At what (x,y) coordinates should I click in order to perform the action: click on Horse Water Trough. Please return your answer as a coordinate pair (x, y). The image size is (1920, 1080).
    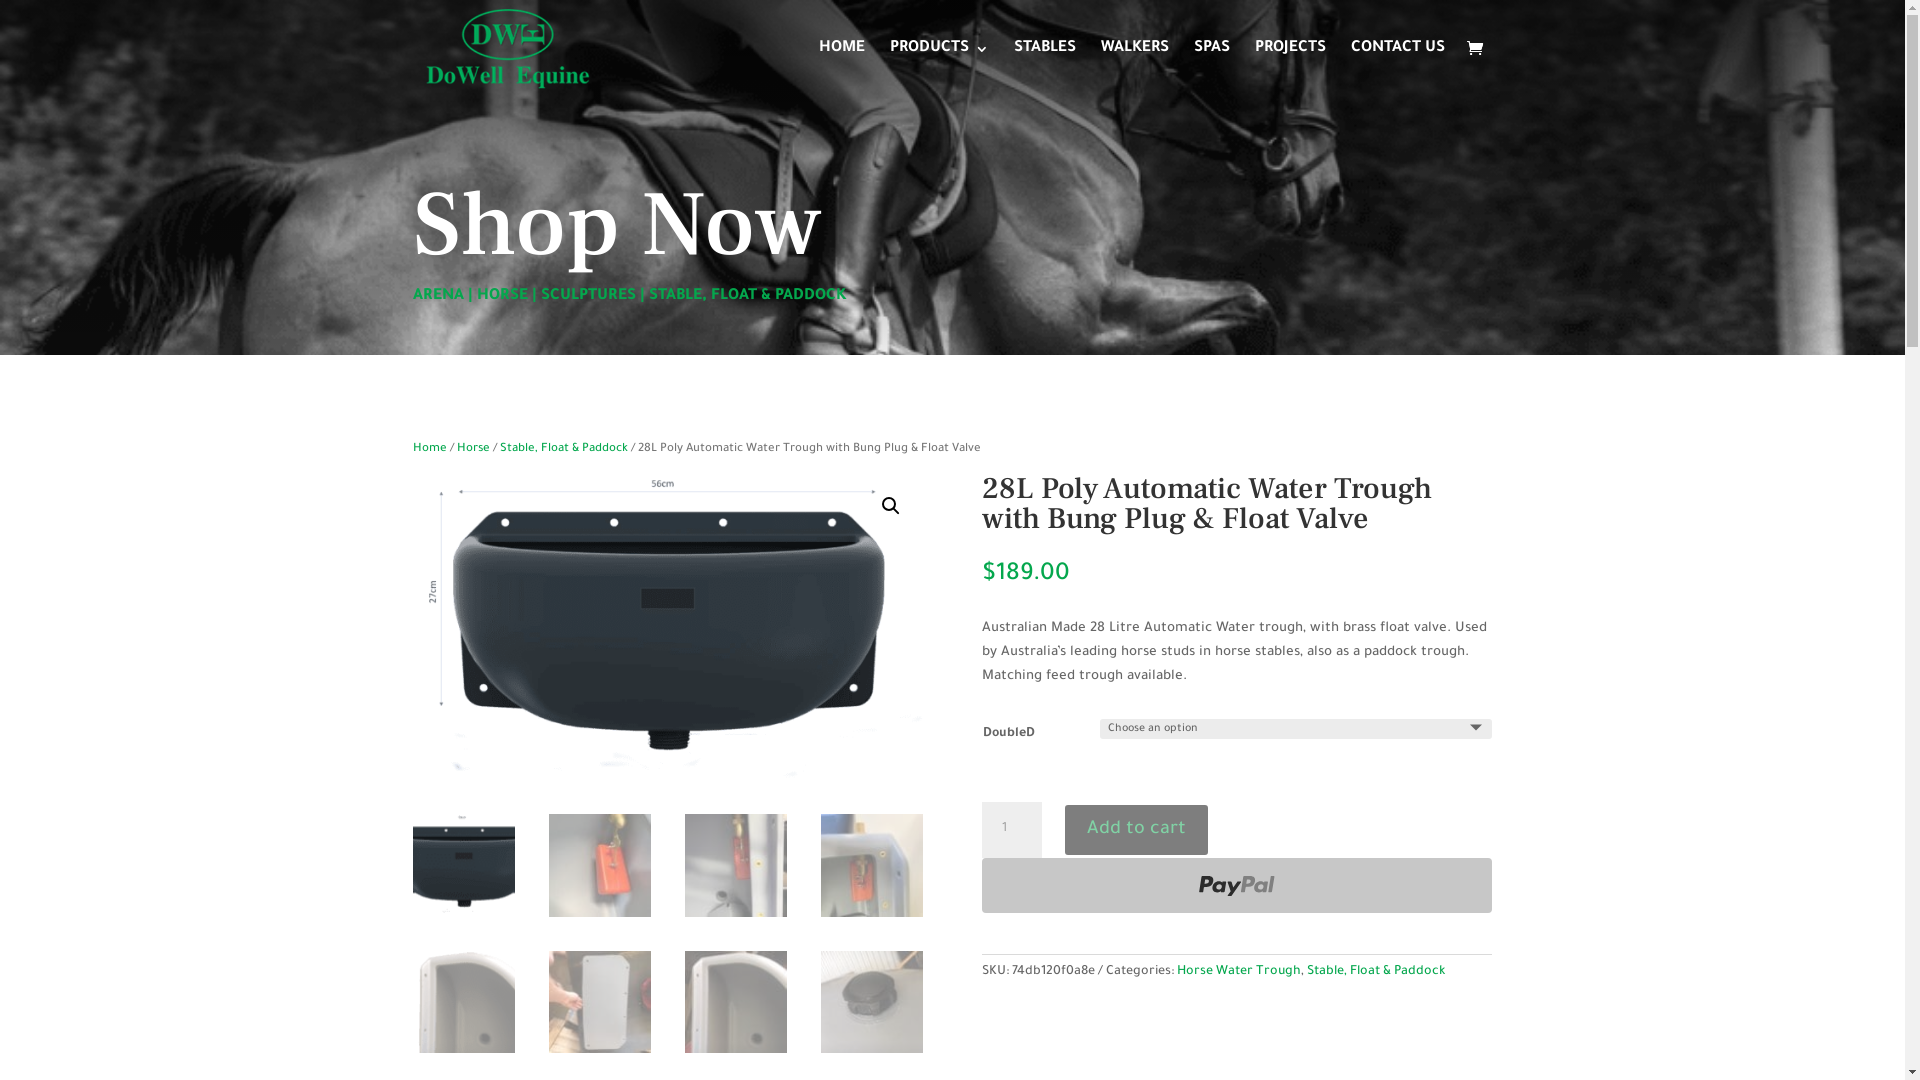
    Looking at the image, I should click on (1239, 972).